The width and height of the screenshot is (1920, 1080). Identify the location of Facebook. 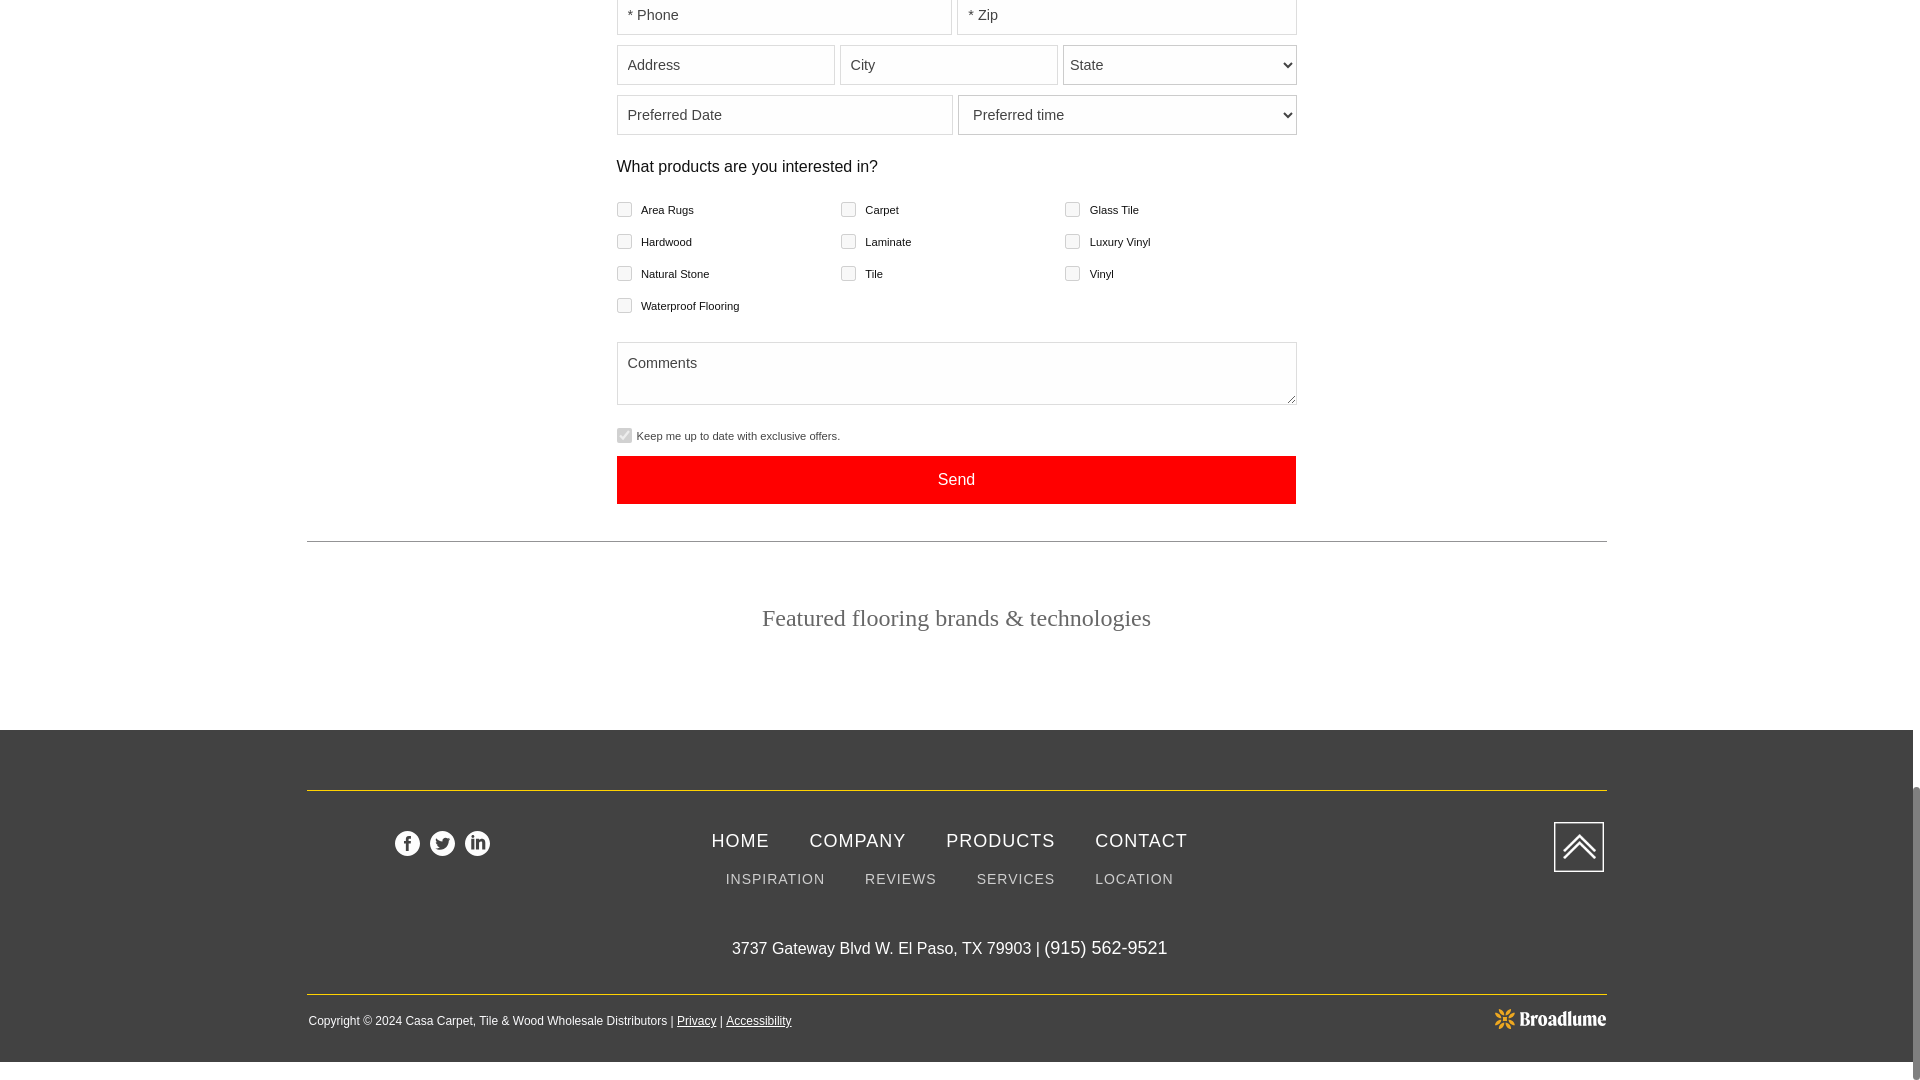
(408, 843).